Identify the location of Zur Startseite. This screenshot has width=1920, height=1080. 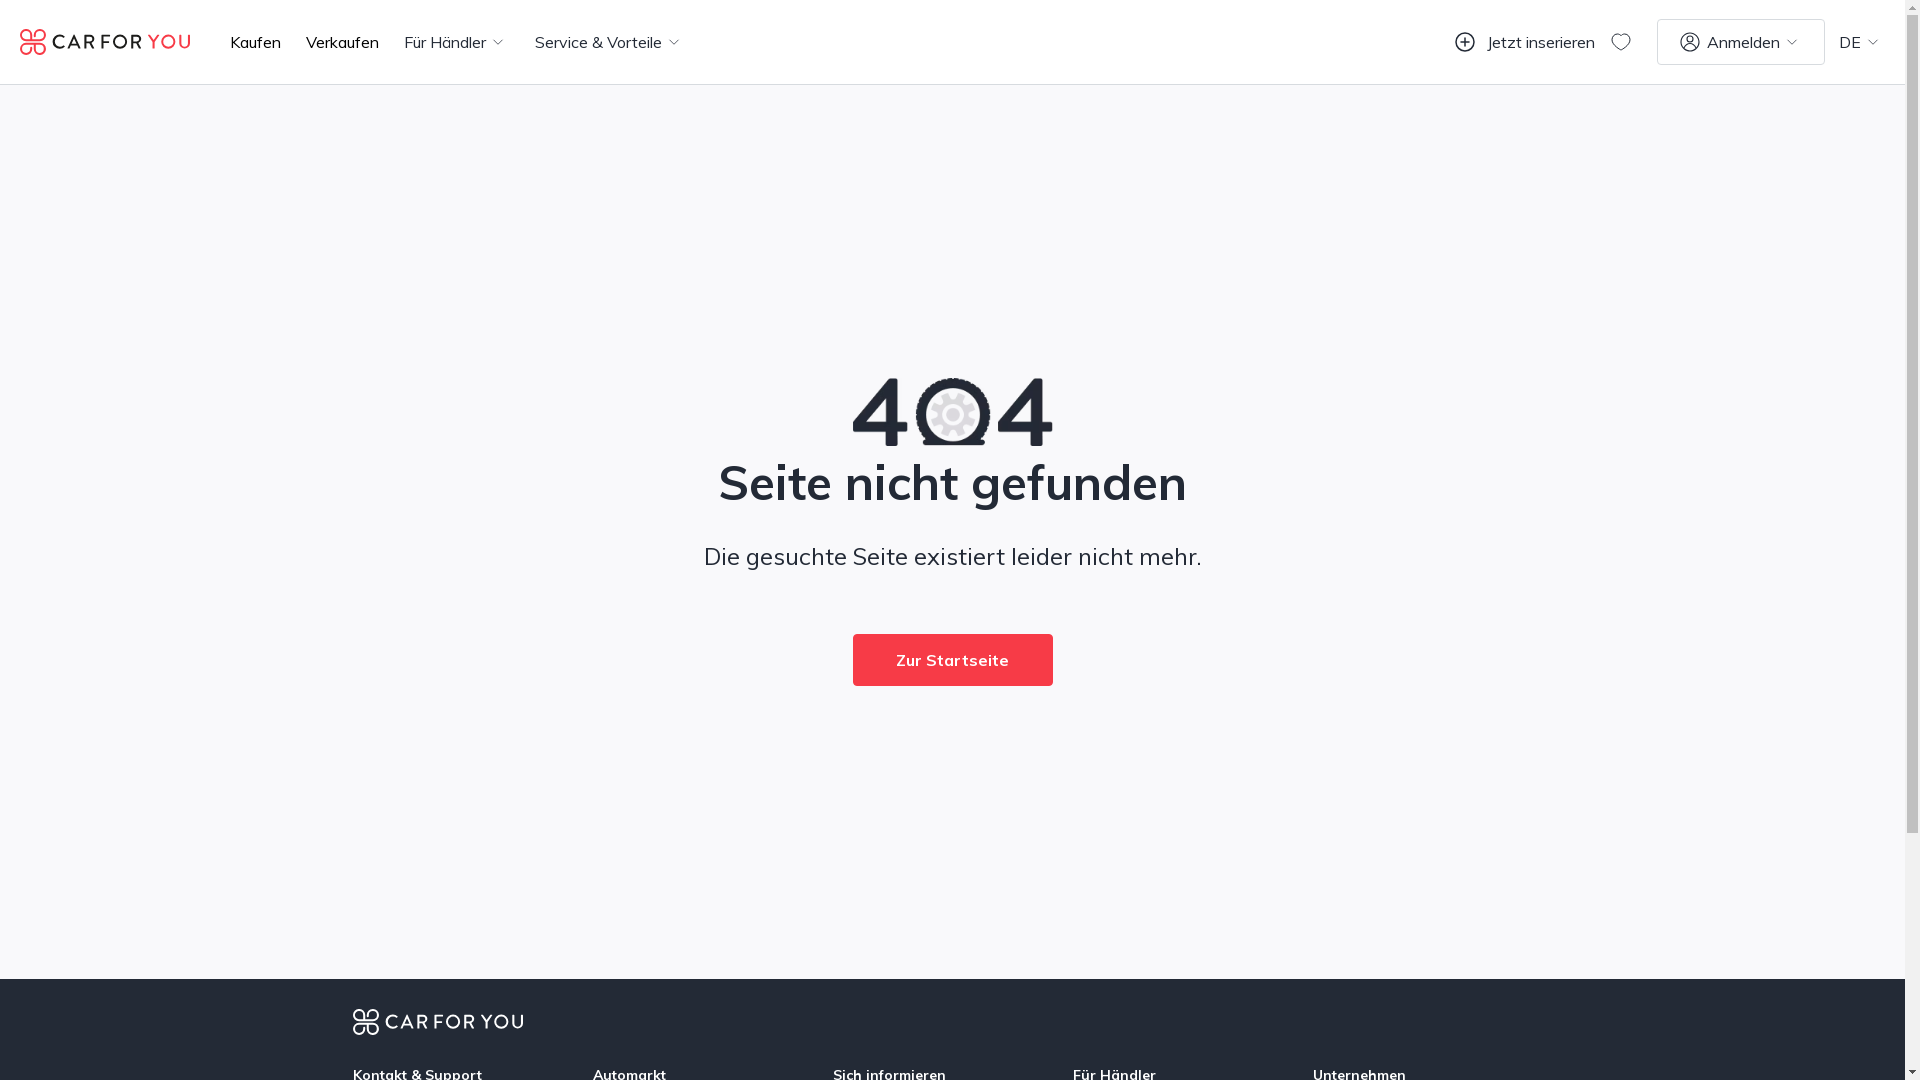
(952, 660).